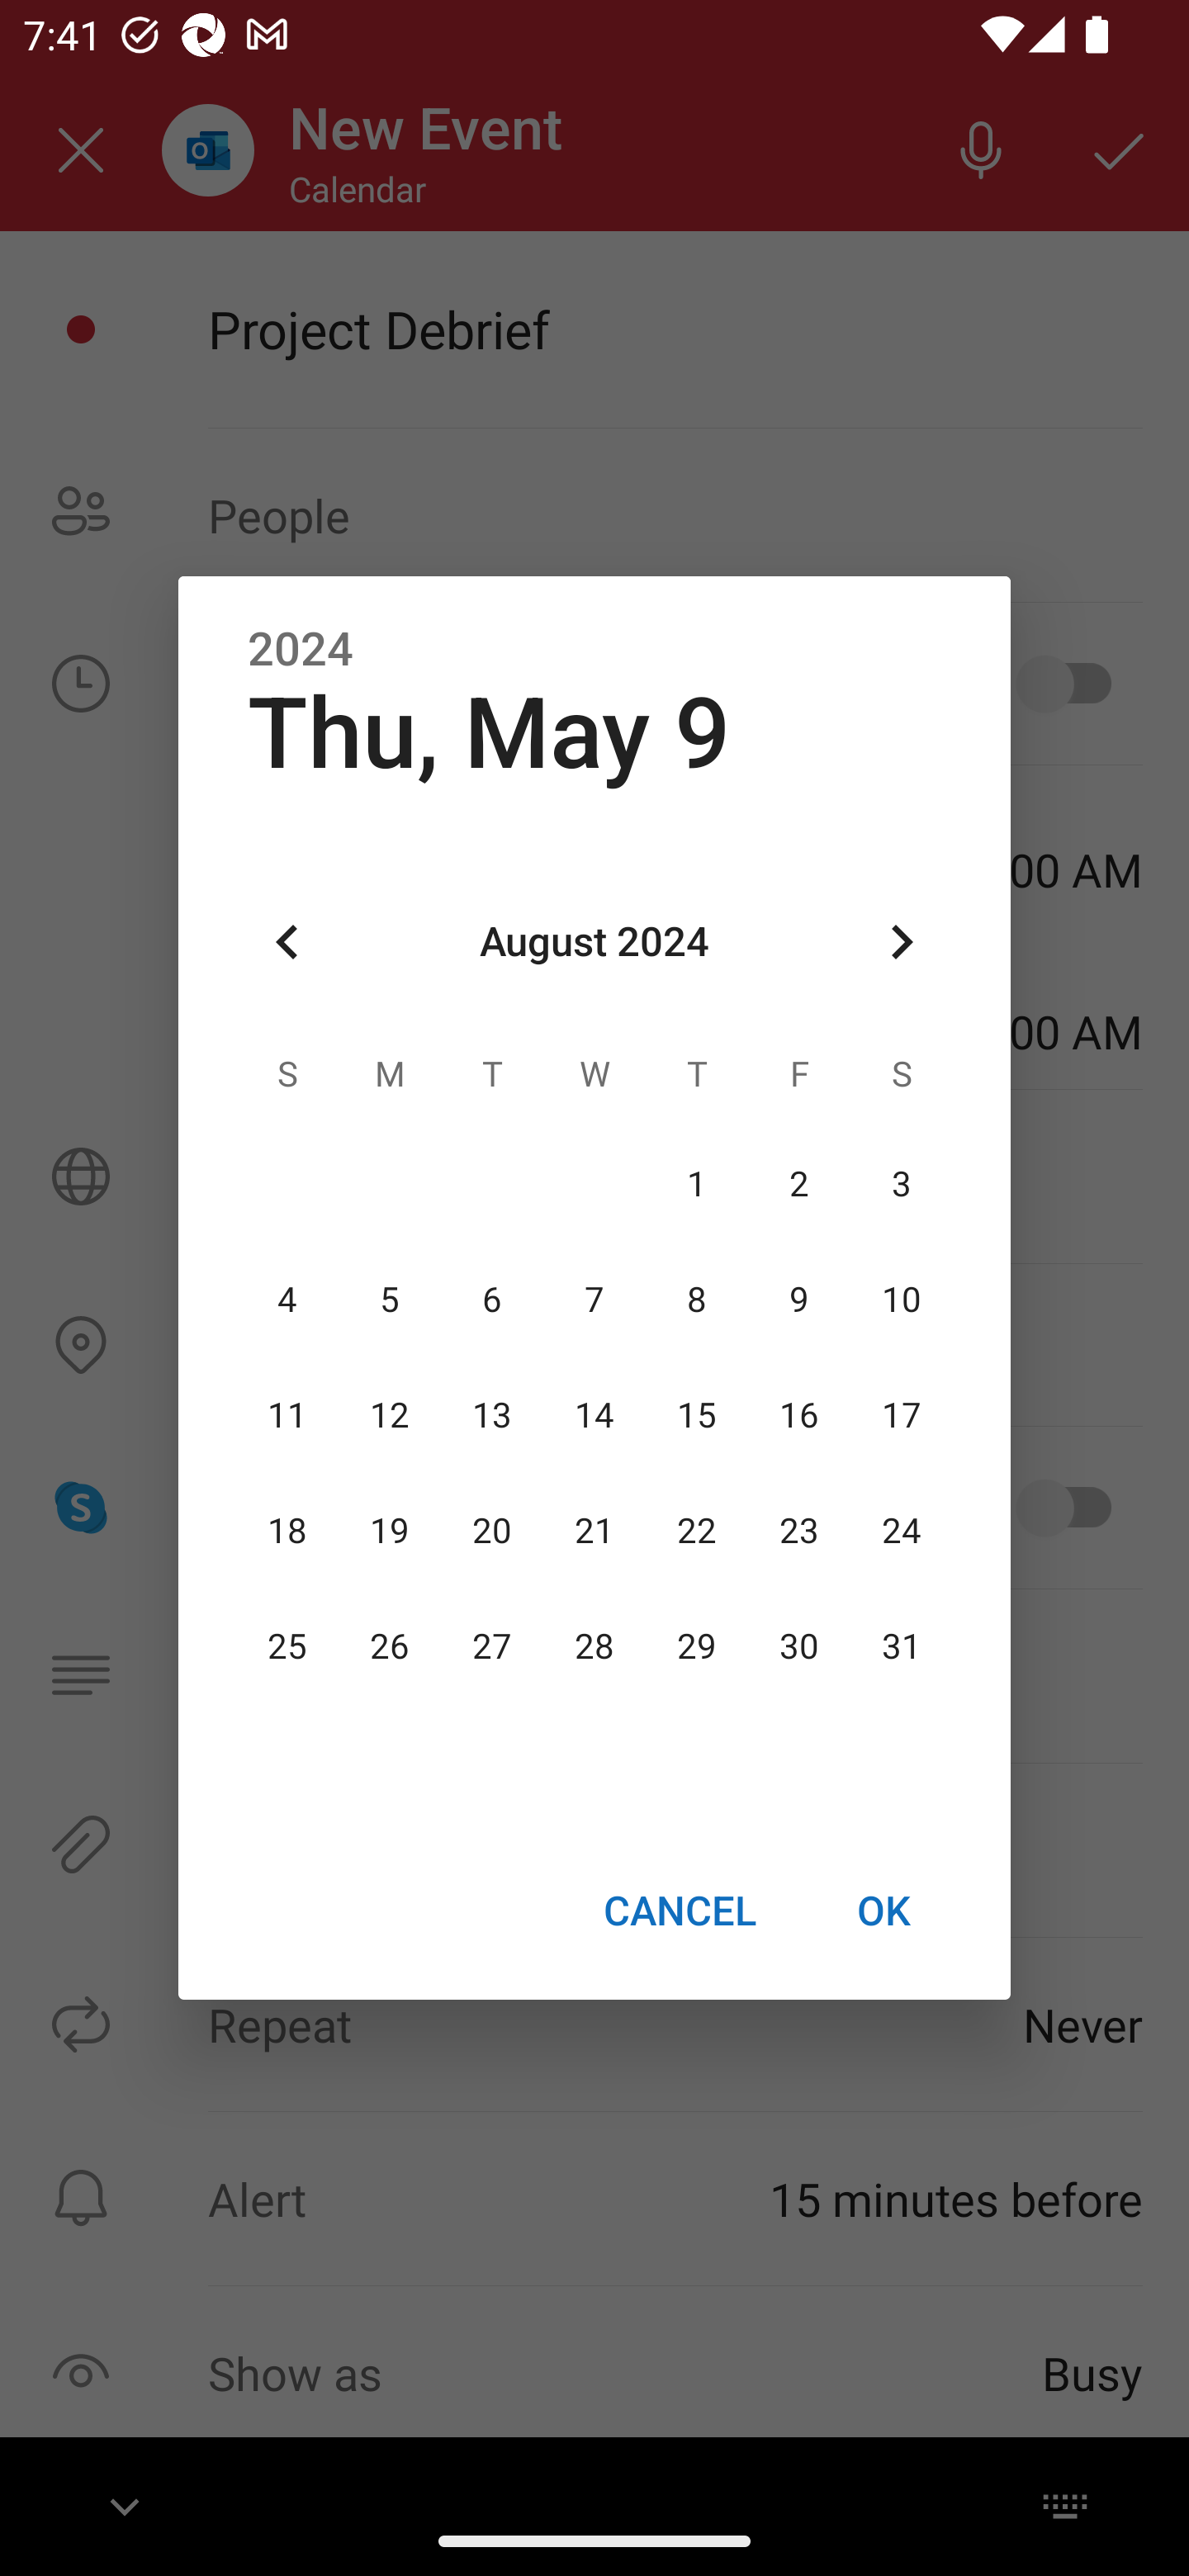 This screenshot has height=2576, width=1189. What do you see at coordinates (798, 1531) in the screenshot?
I see `23 23 August 2024` at bounding box center [798, 1531].